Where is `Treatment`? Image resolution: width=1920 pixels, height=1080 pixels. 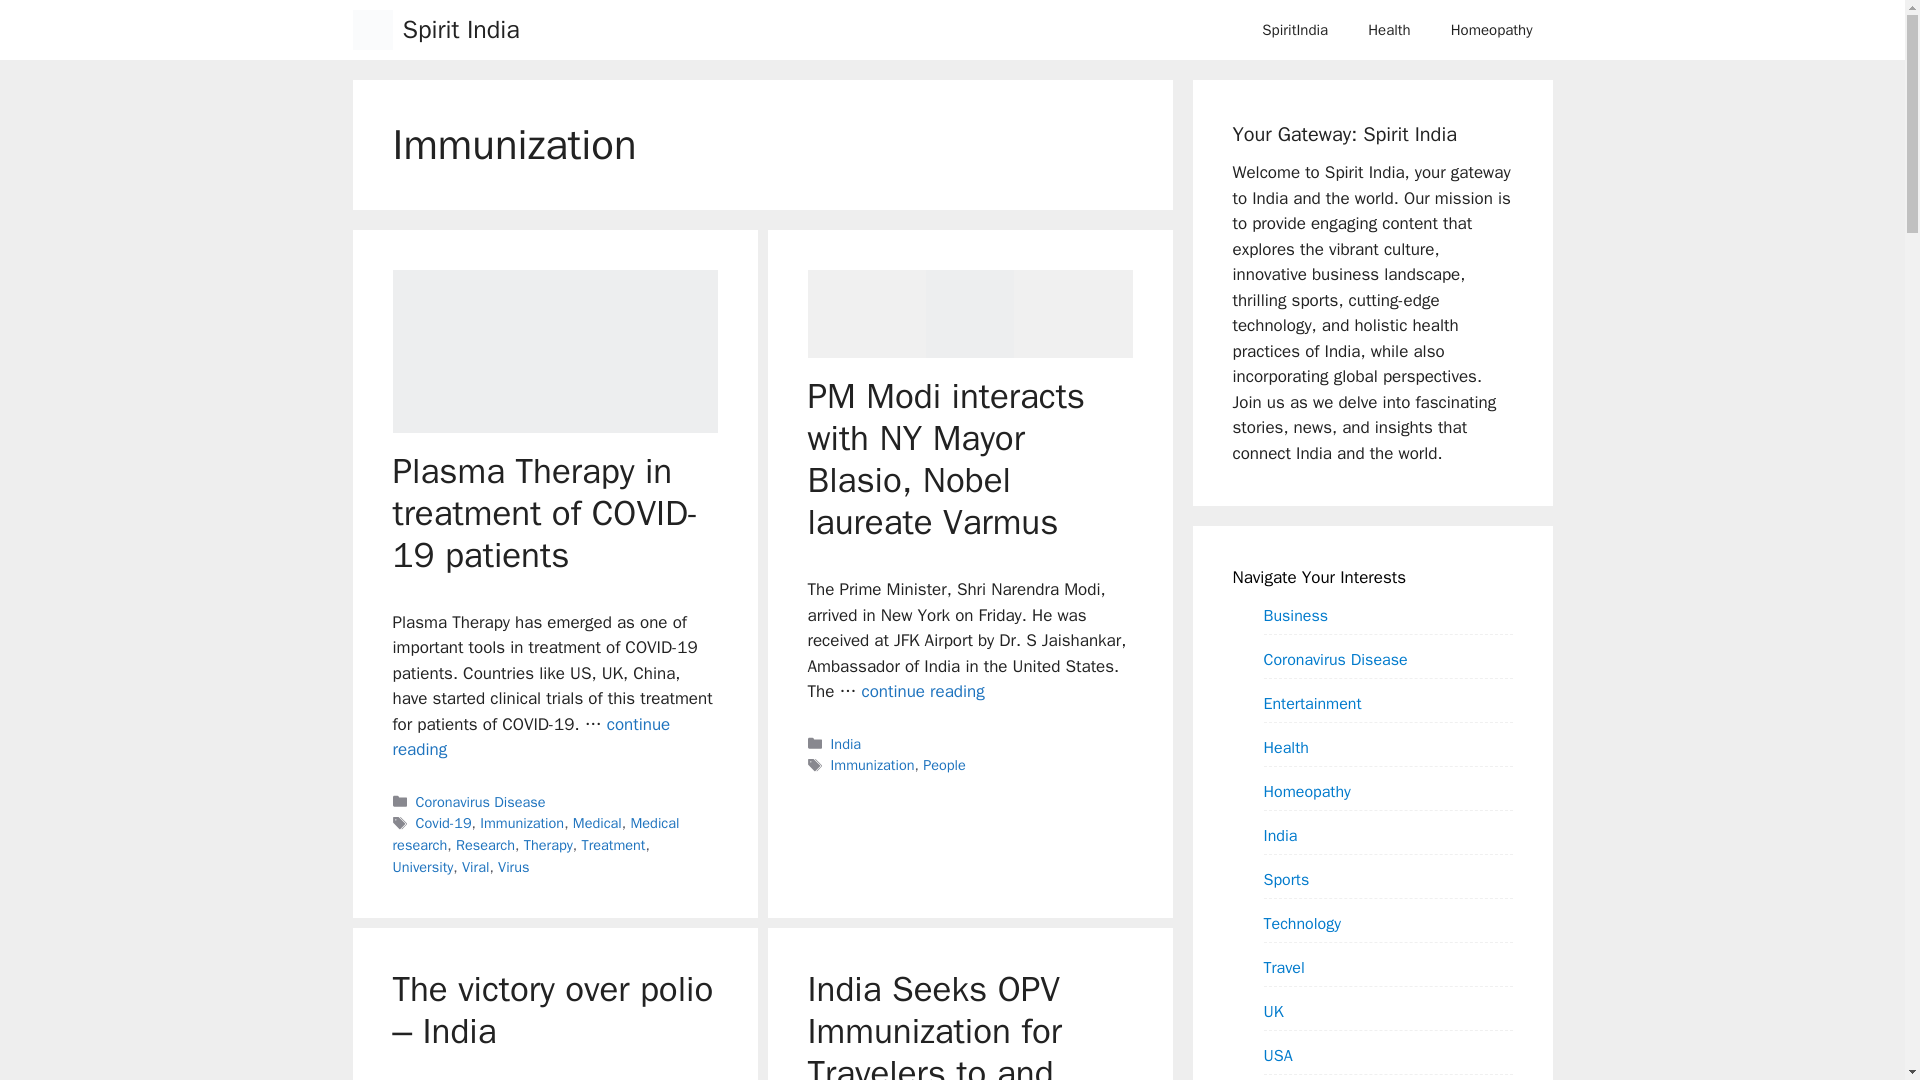
Treatment is located at coordinates (613, 844).